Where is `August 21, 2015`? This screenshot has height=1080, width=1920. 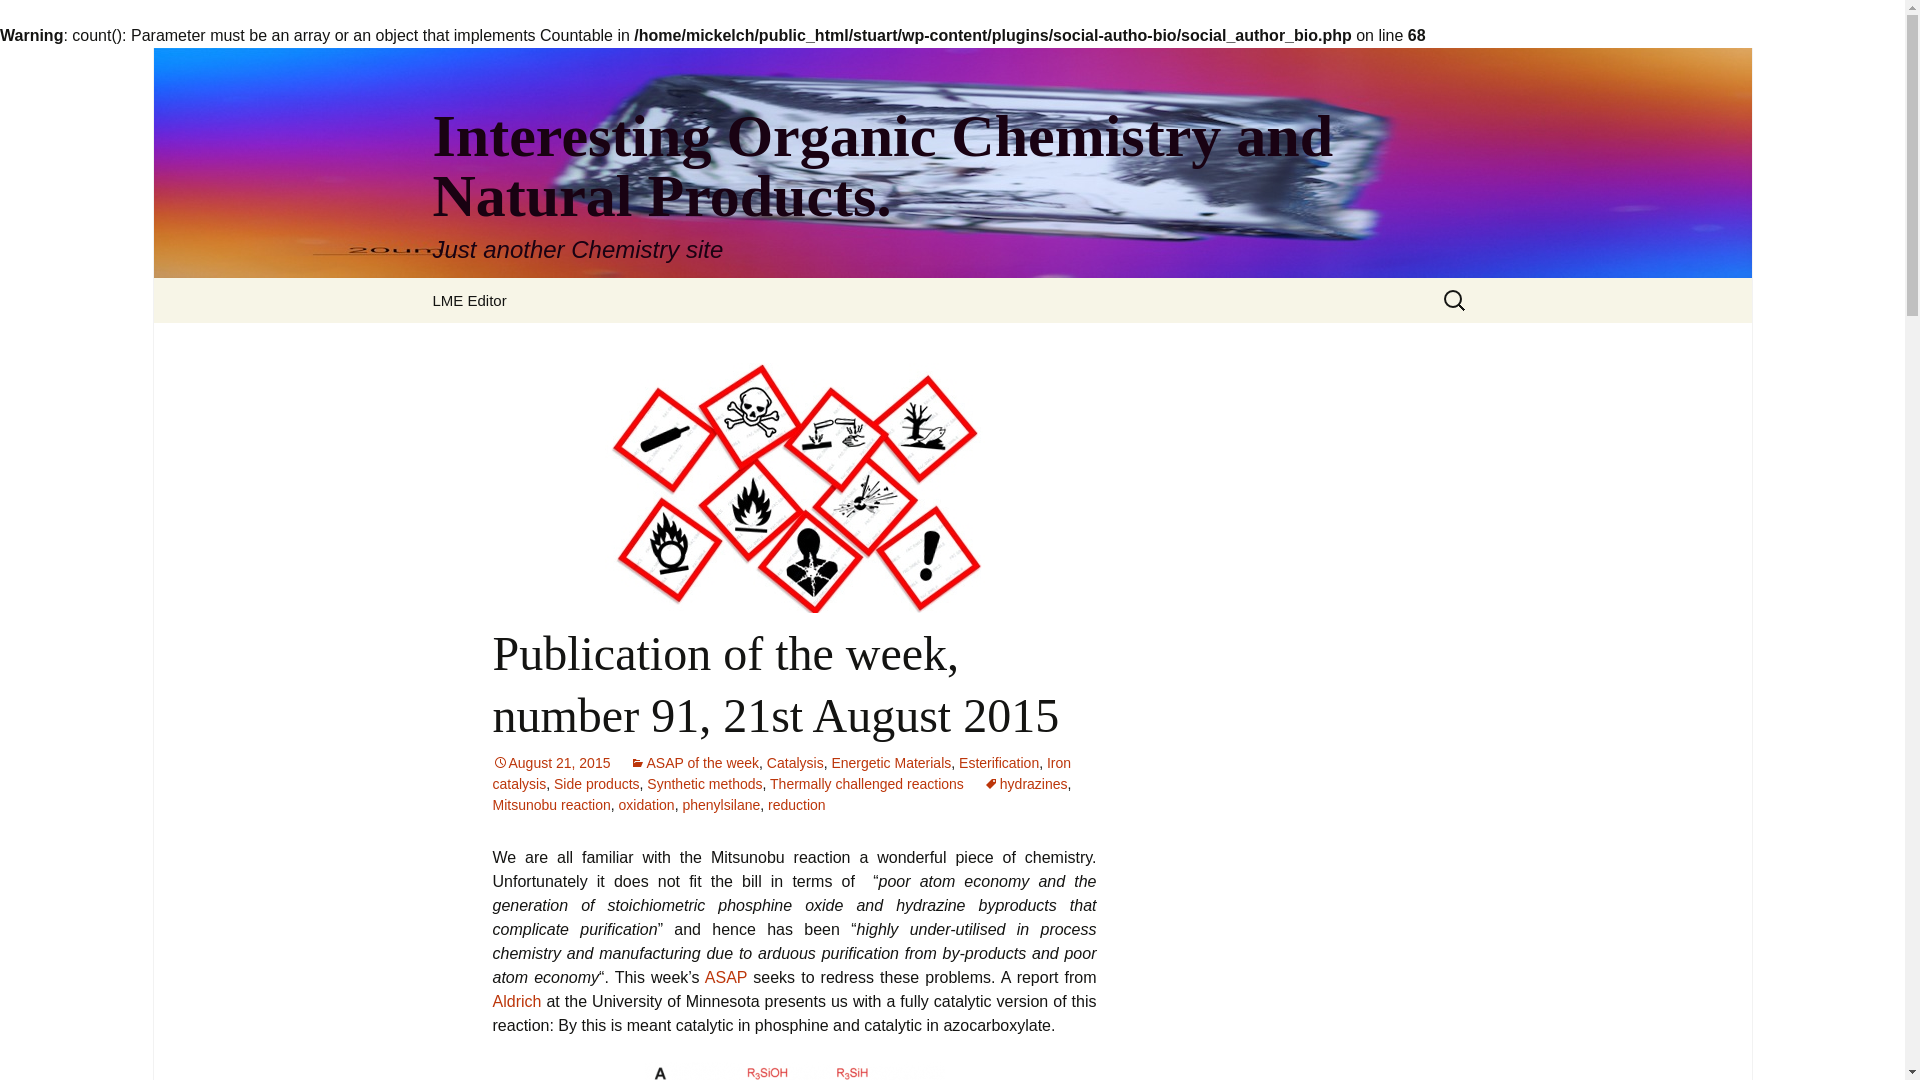 August 21, 2015 is located at coordinates (550, 762).